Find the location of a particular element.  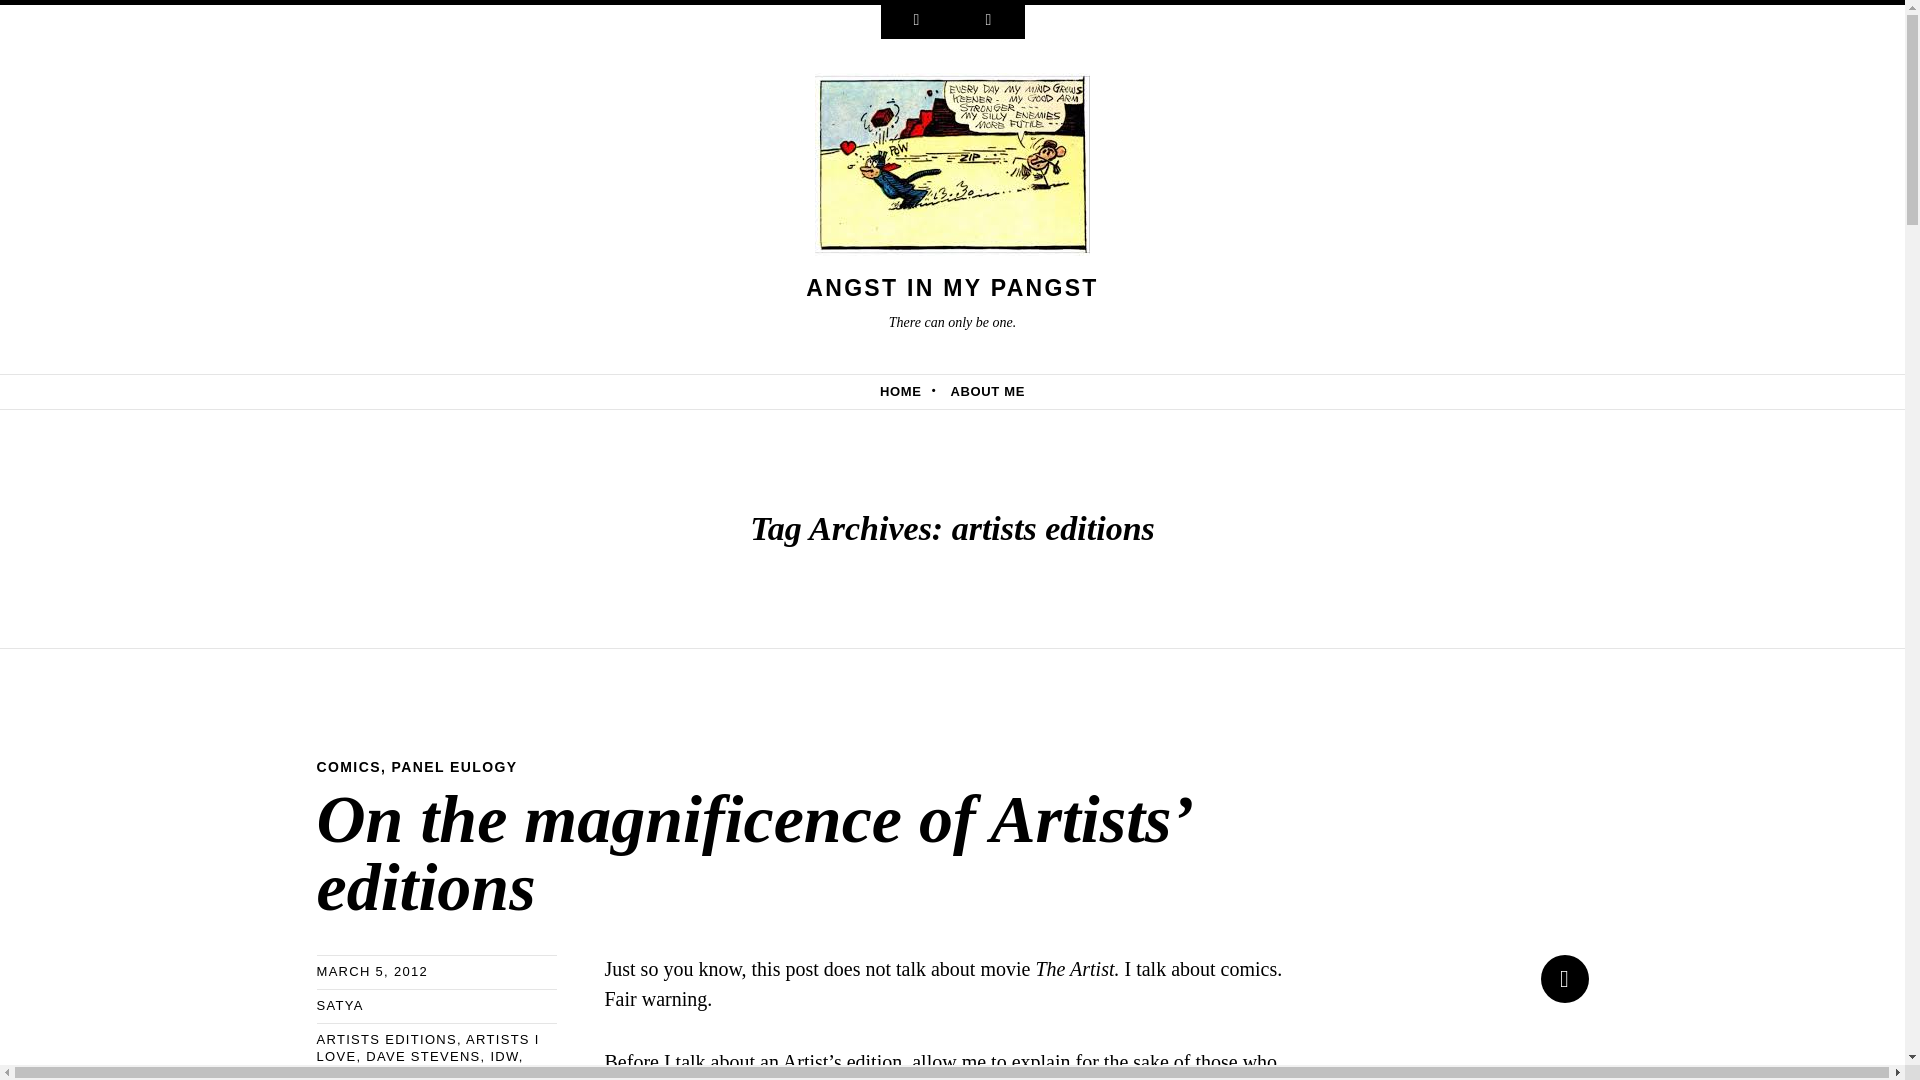

Angst In My Pangst is located at coordinates (952, 288).